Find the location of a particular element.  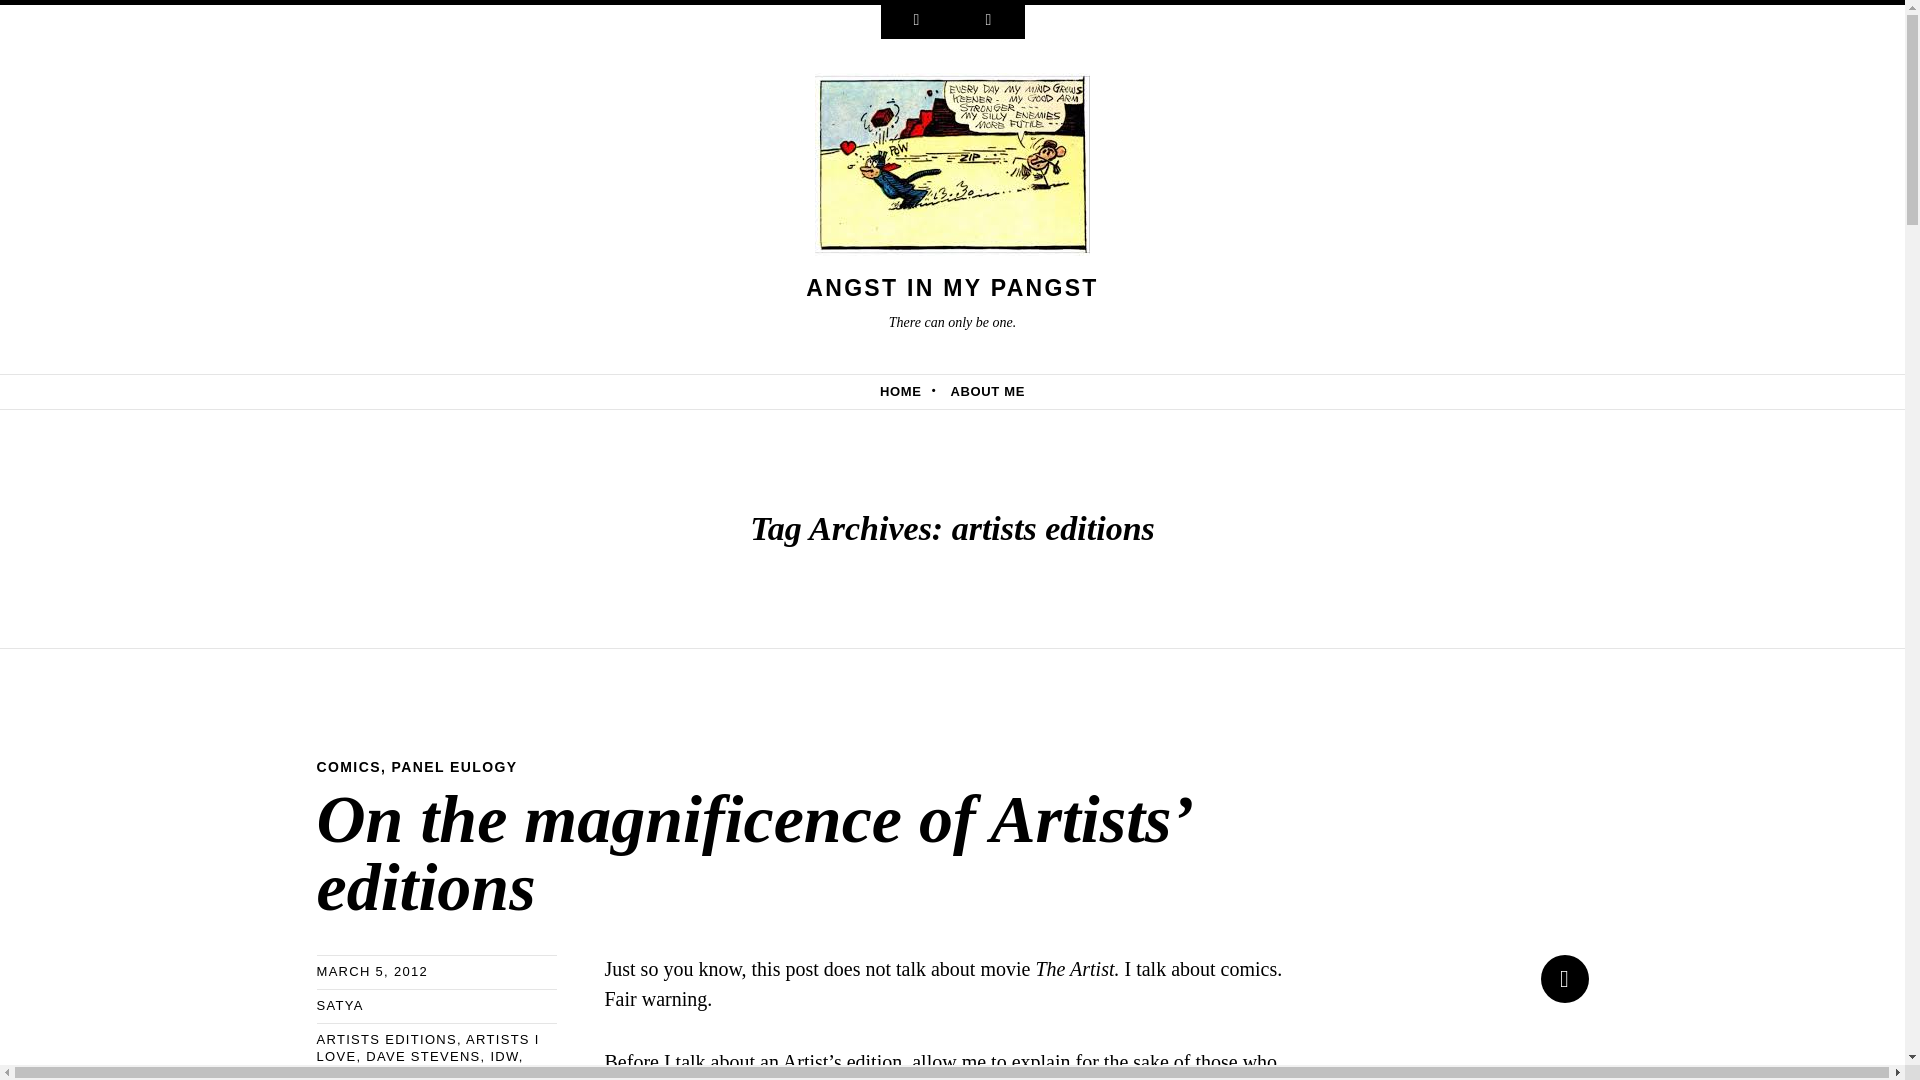

Angst In My Pangst is located at coordinates (952, 288).